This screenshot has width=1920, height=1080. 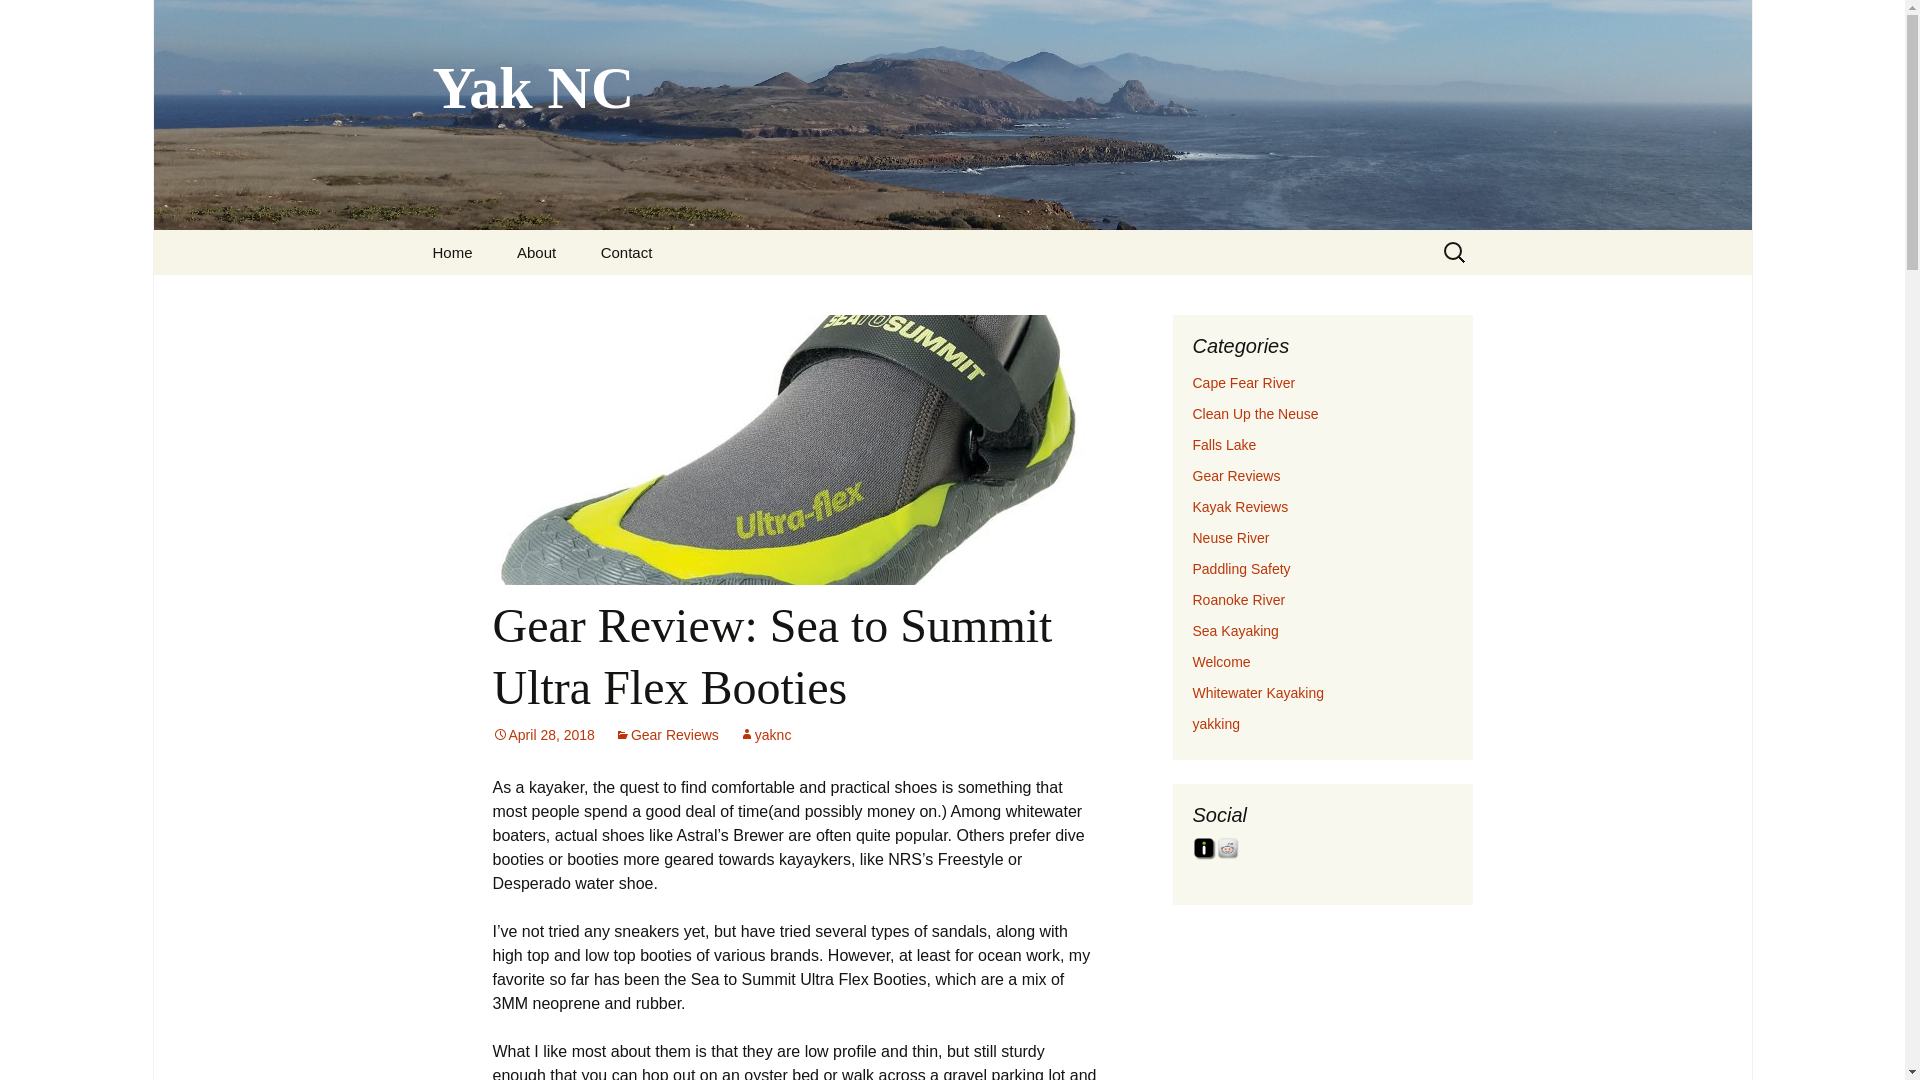 What do you see at coordinates (1224, 444) in the screenshot?
I see `Falls Lake` at bounding box center [1224, 444].